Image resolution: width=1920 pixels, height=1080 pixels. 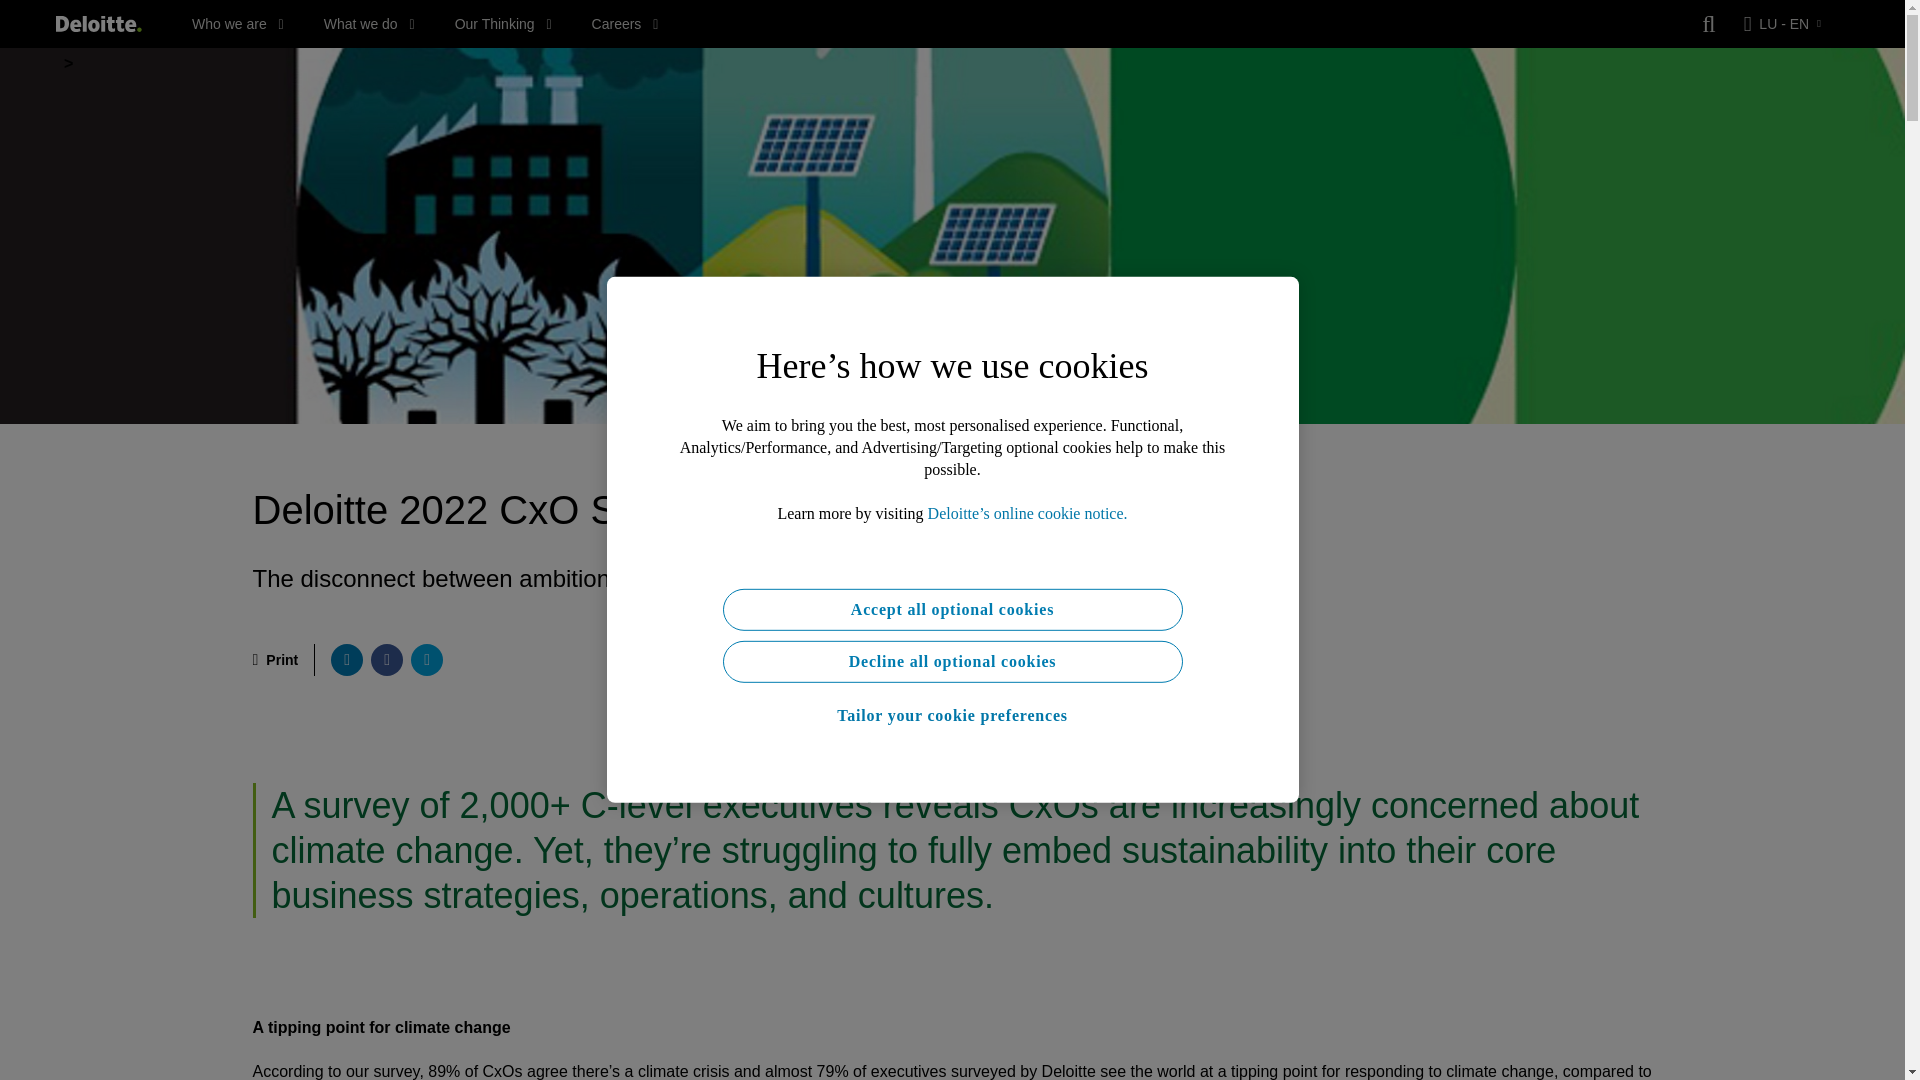 I want to click on Print, so click(x=274, y=660).